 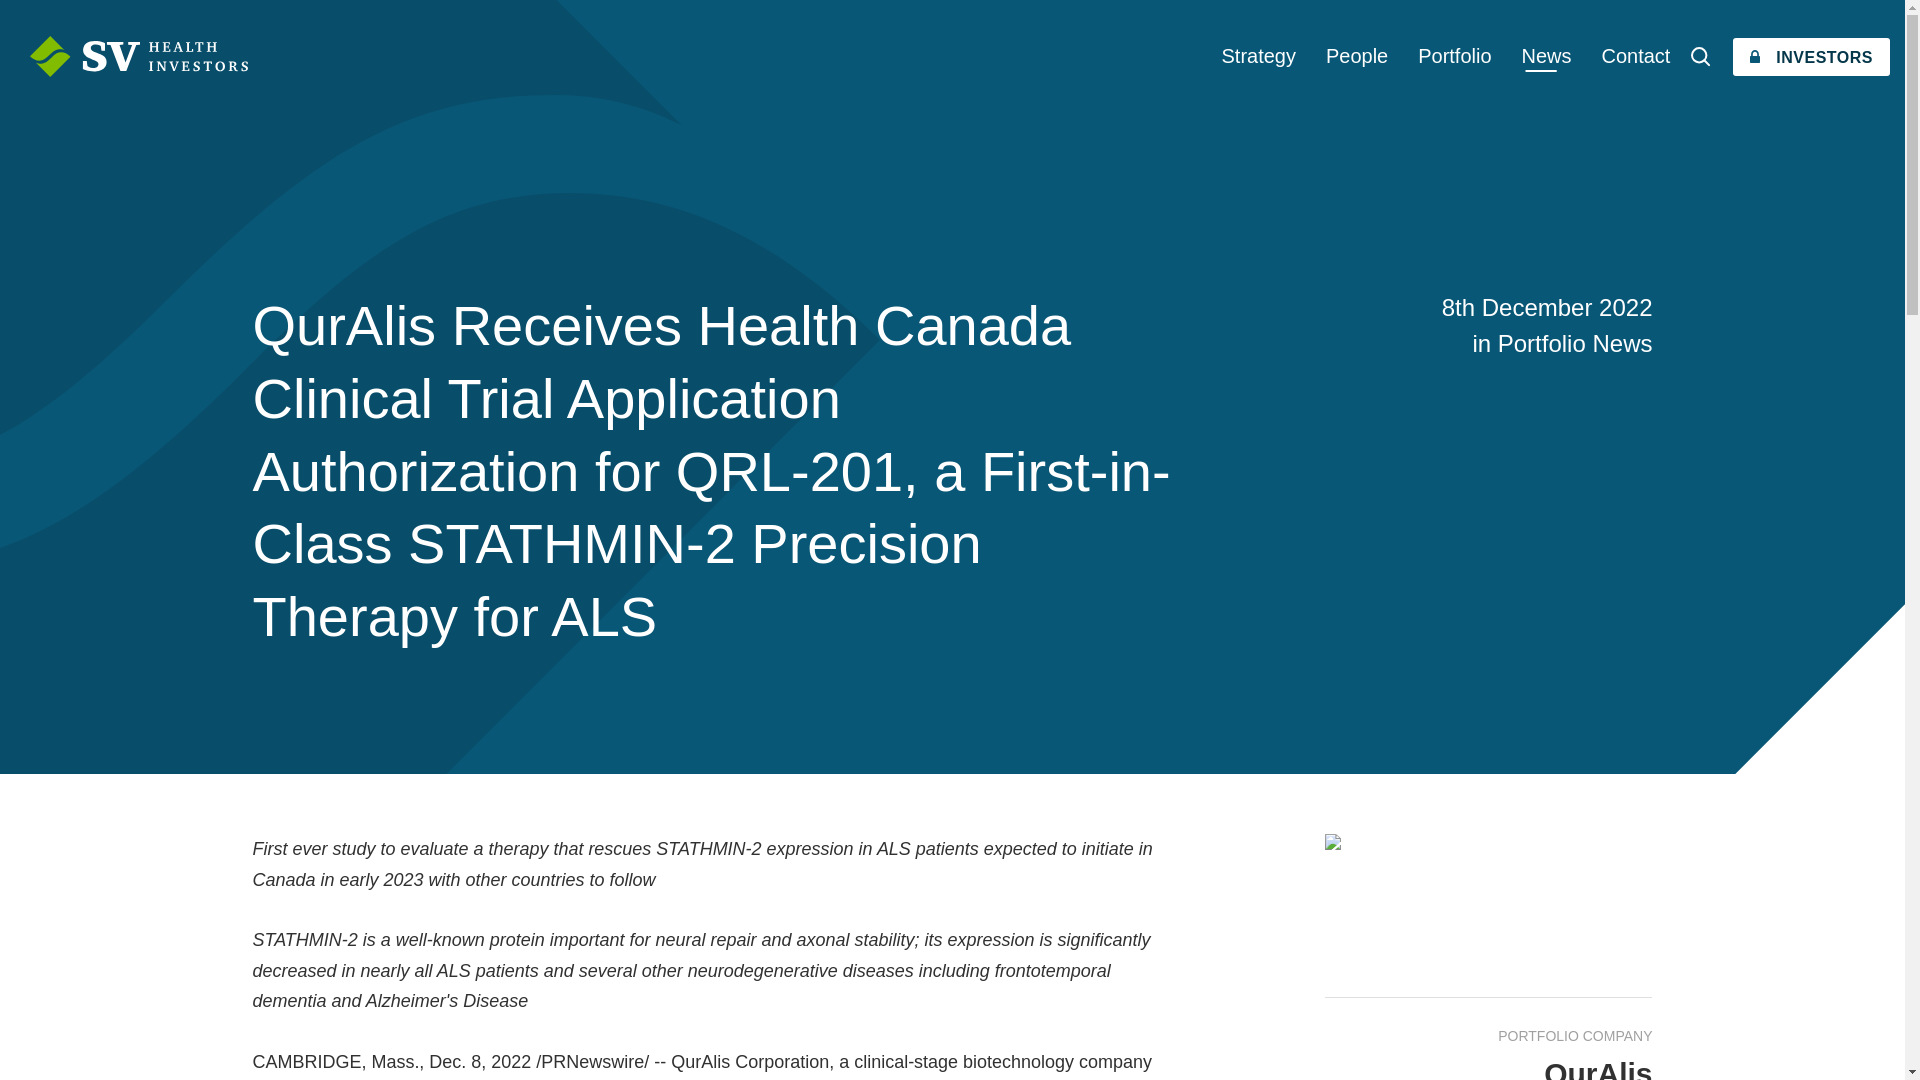 What do you see at coordinates (750, 1062) in the screenshot?
I see `QurAlis Corporation` at bounding box center [750, 1062].